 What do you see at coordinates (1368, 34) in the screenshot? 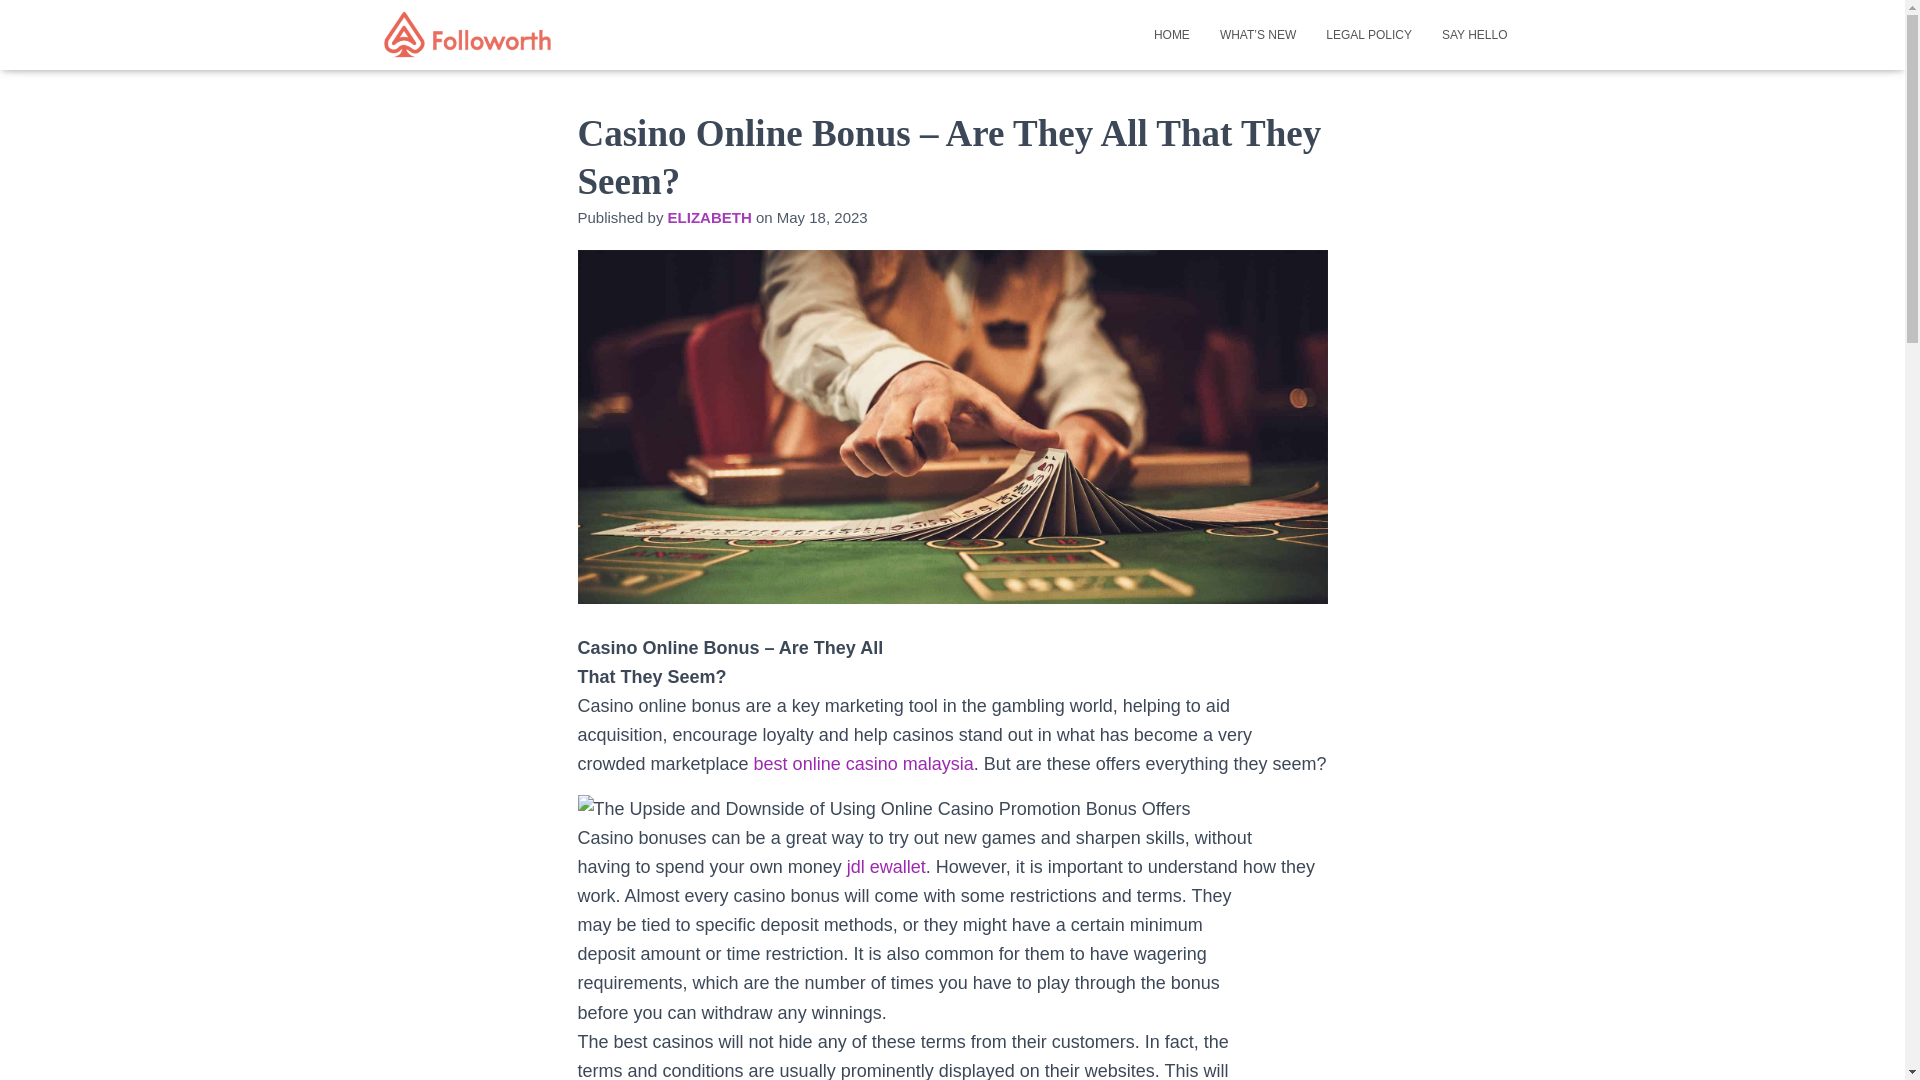
I see `LEGAL POLICY` at bounding box center [1368, 34].